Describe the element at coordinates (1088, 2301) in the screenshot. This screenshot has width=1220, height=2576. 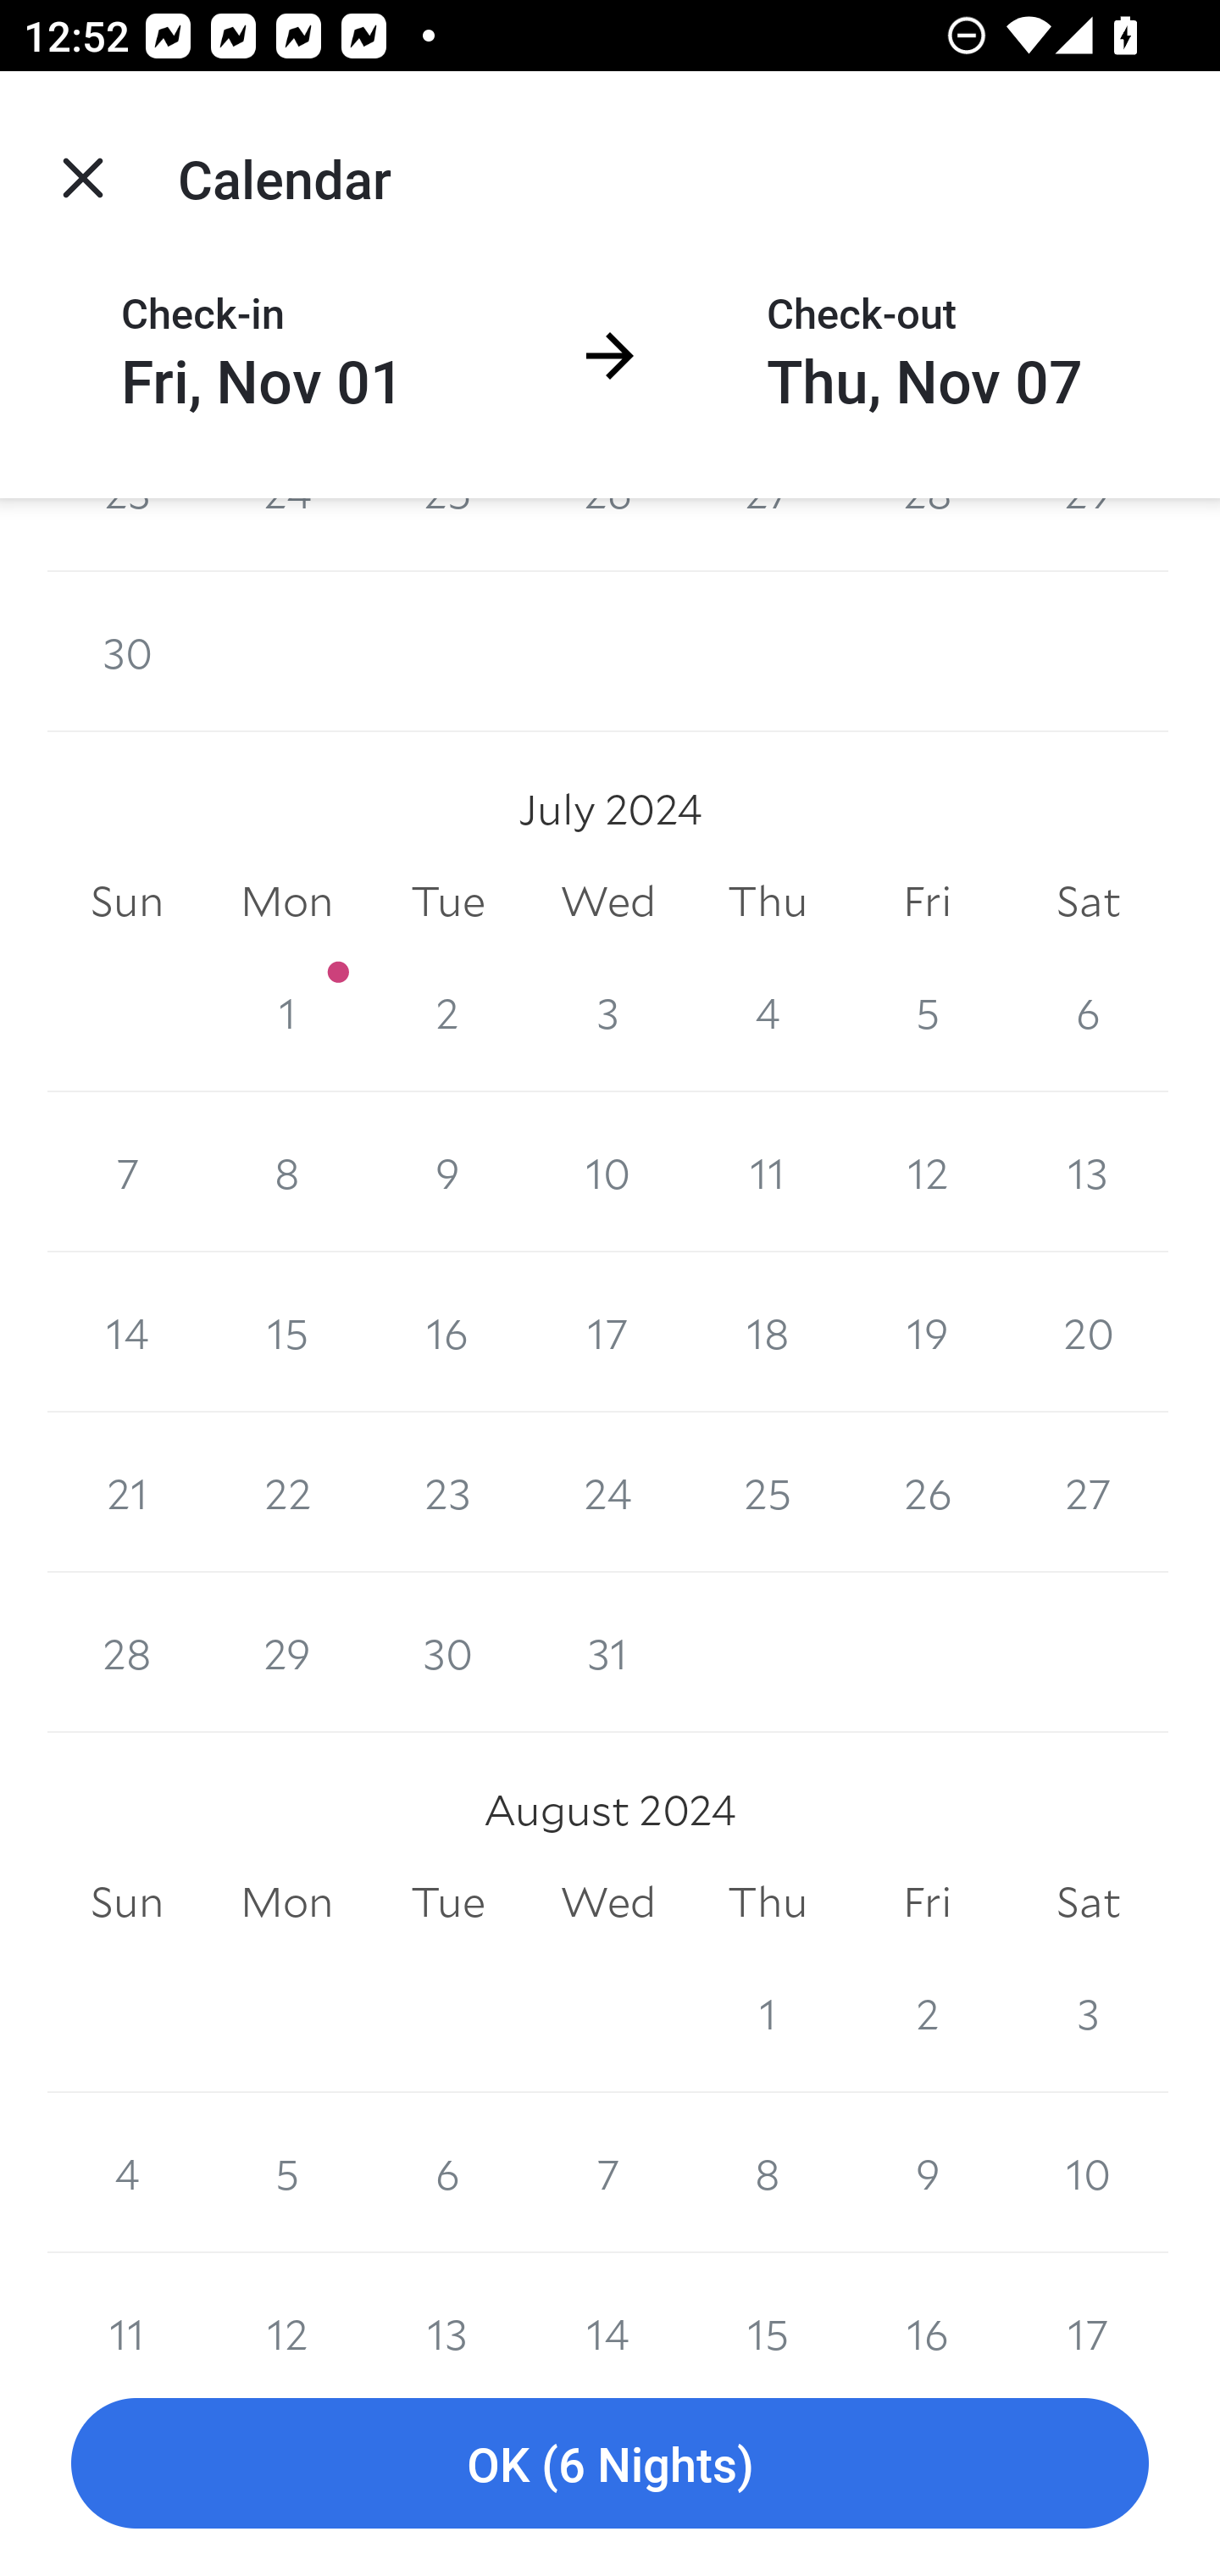
I see `17 17 August 2024` at that location.